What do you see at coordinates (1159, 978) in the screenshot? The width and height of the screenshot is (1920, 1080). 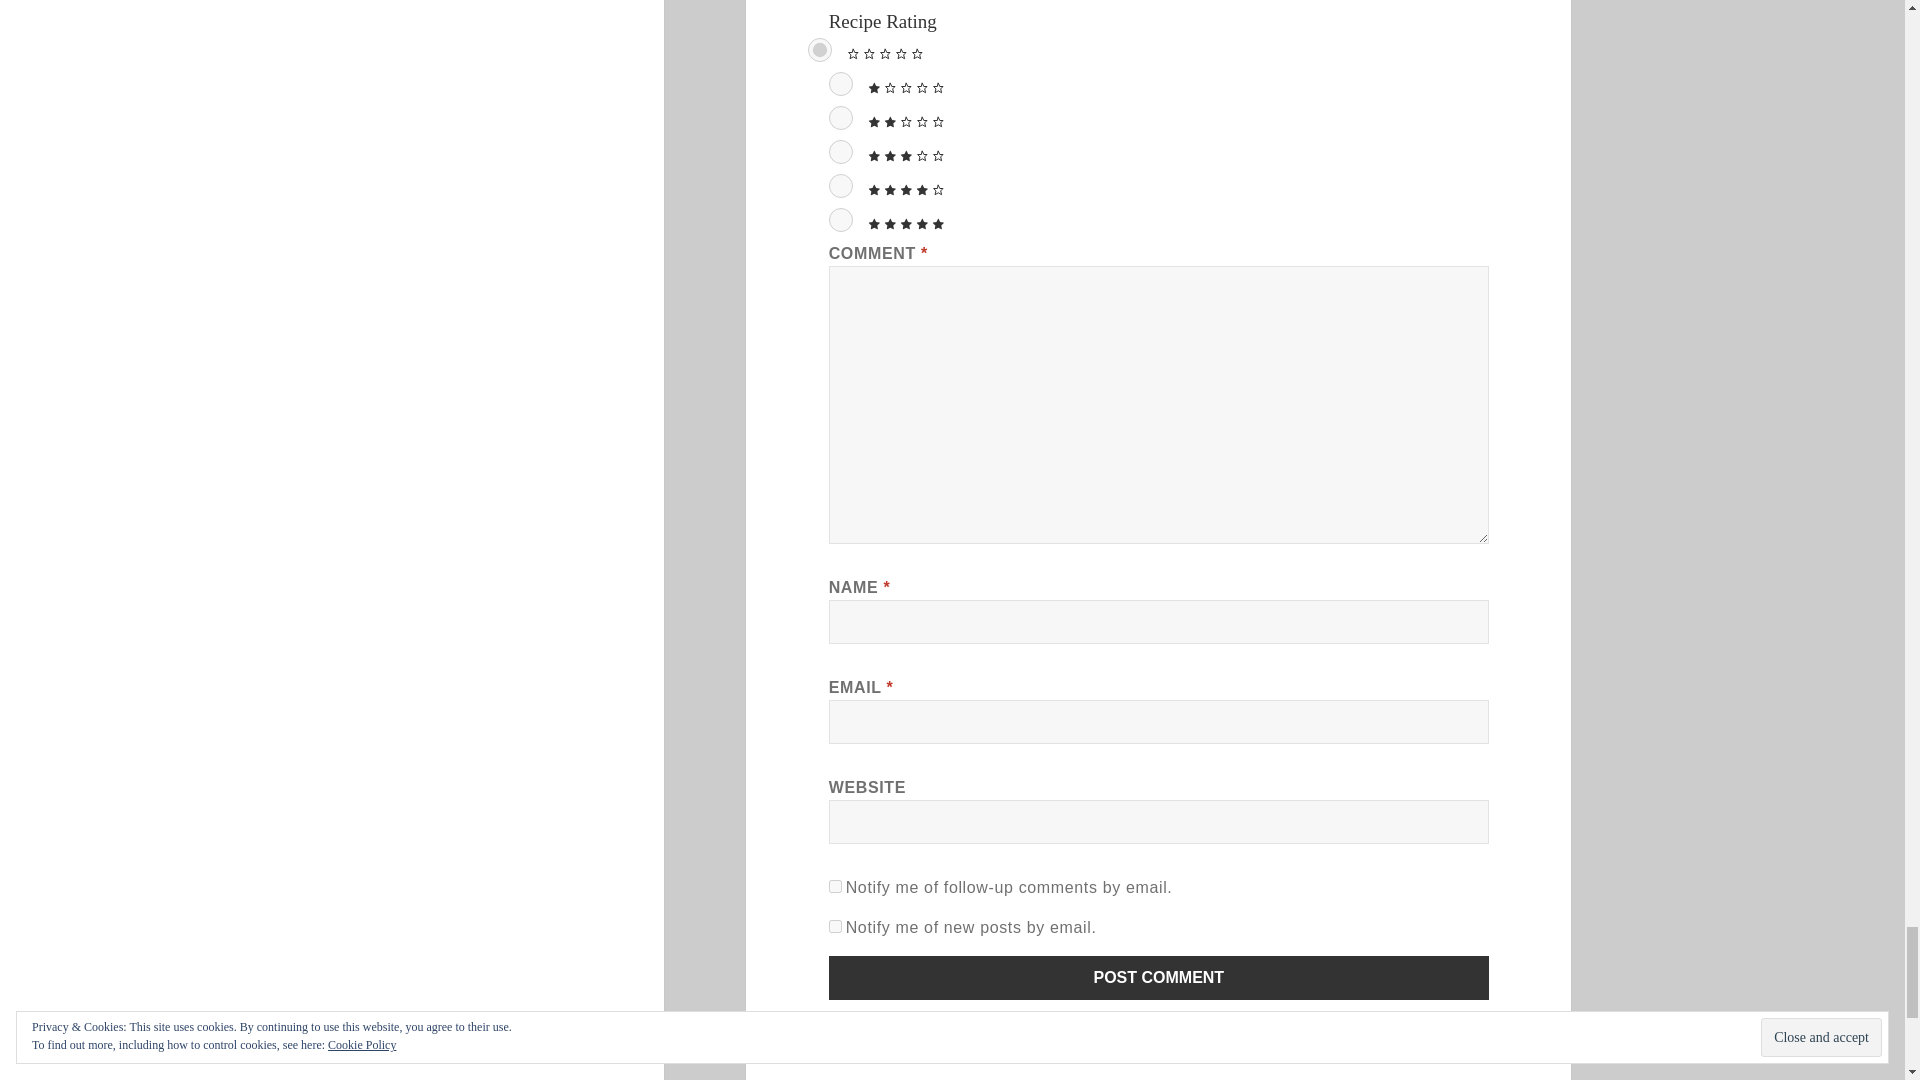 I see `Post Comment` at bounding box center [1159, 978].